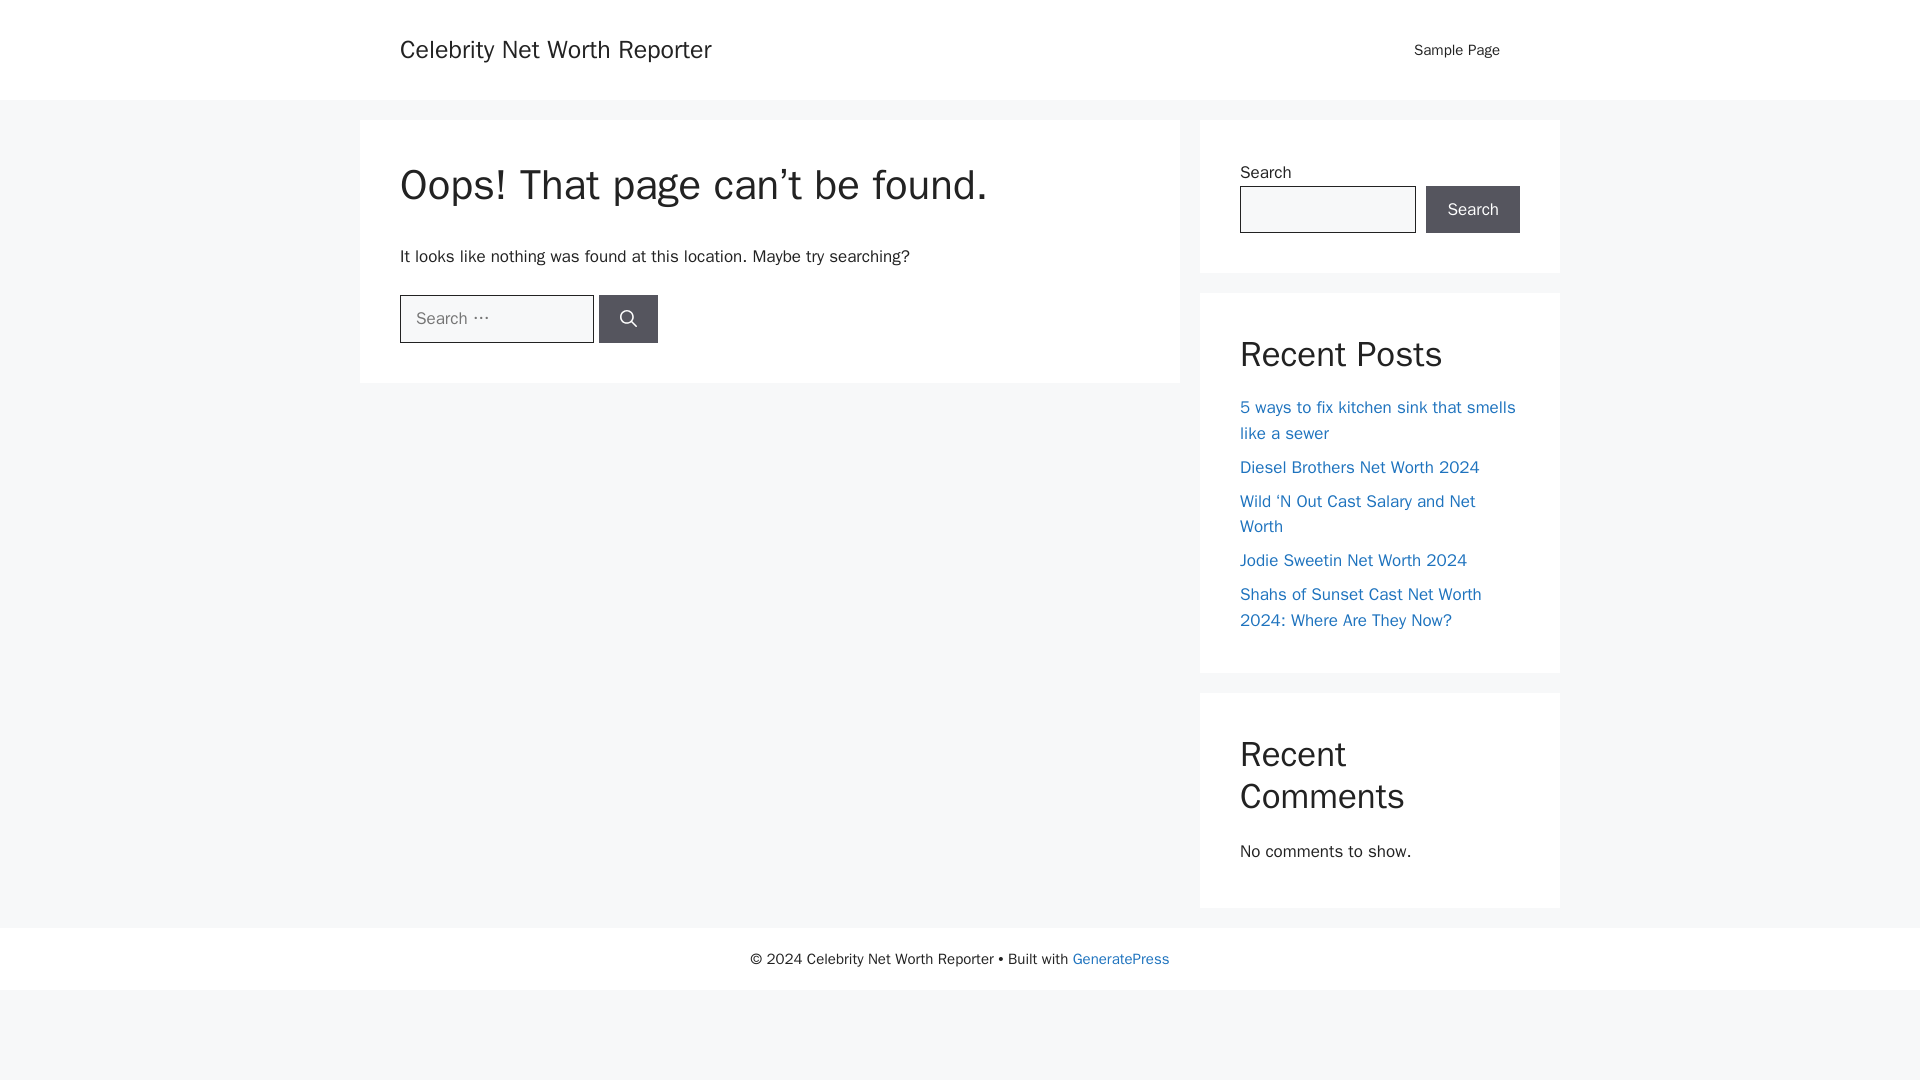 This screenshot has height=1080, width=1920. I want to click on GeneratePress, so click(1121, 958).